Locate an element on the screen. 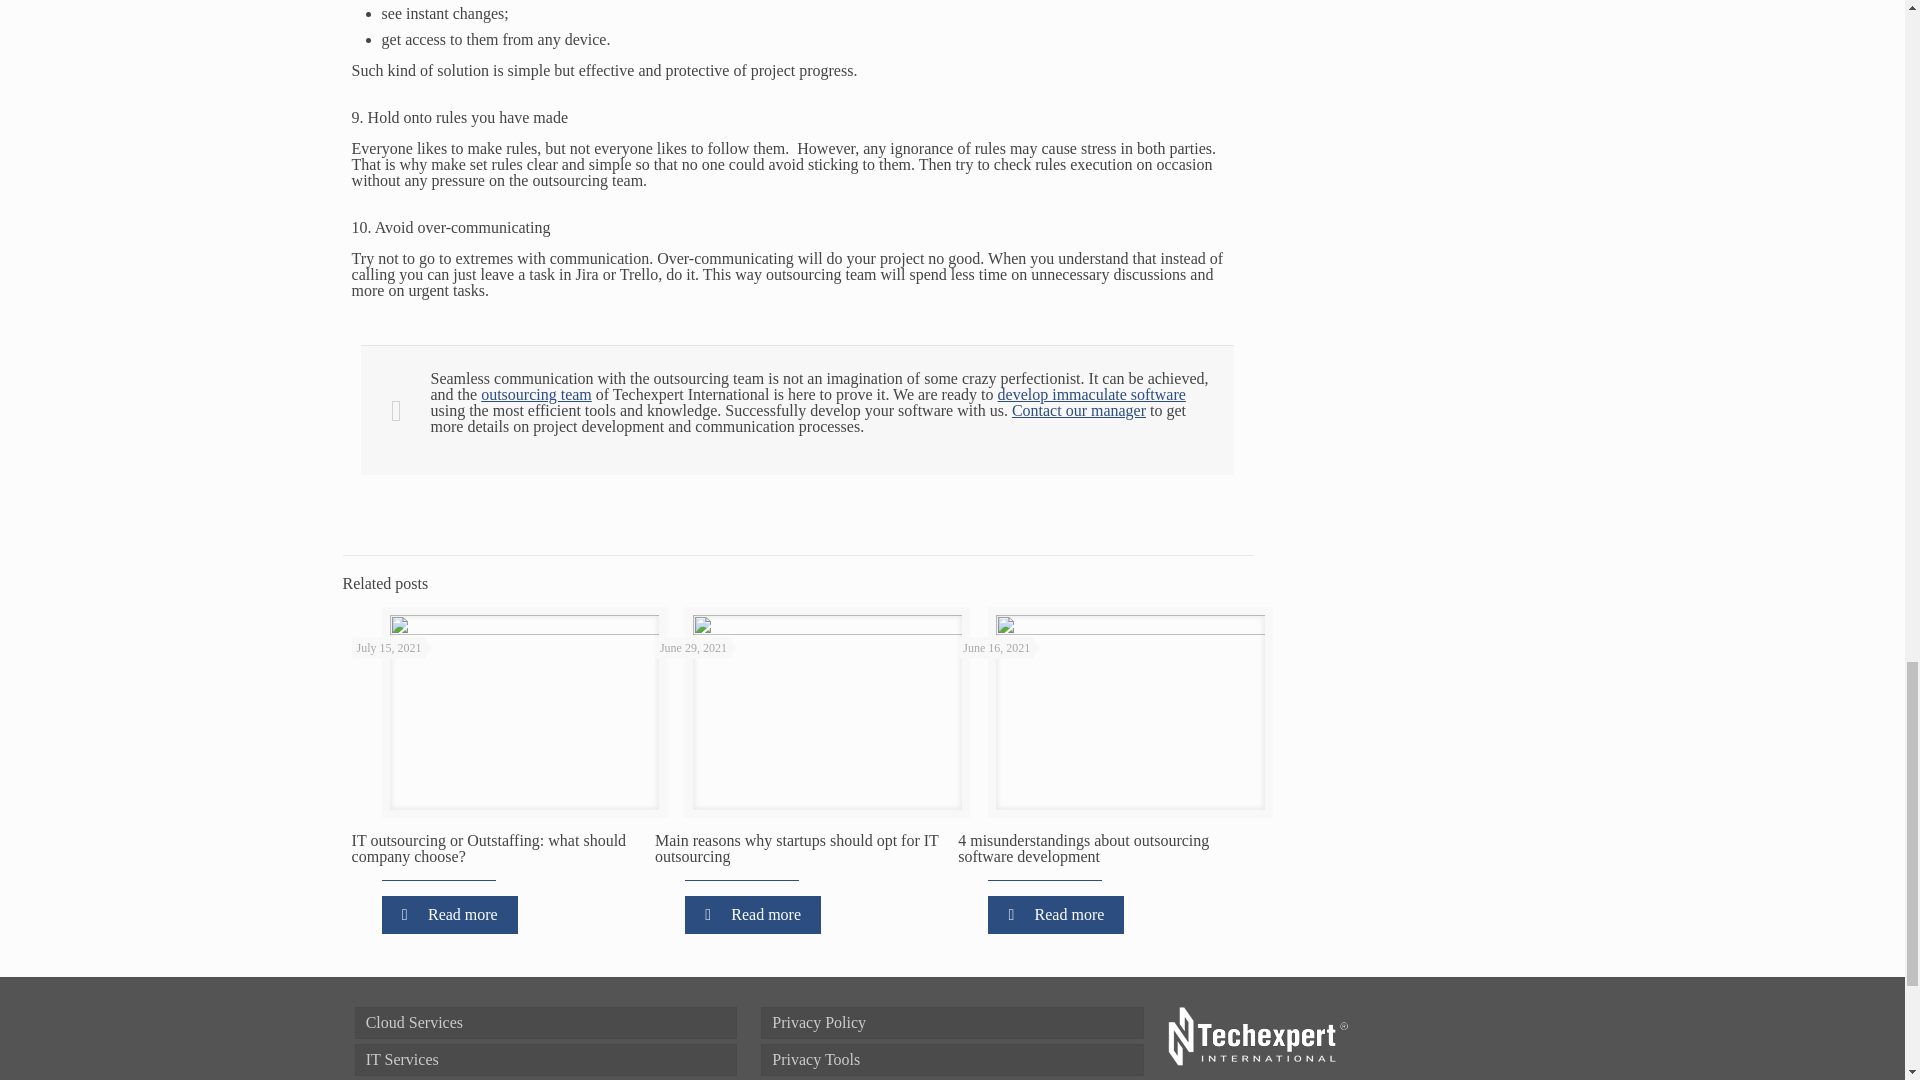  IT outsourcing or Outstaffing: what should company choose? is located at coordinates (489, 848).